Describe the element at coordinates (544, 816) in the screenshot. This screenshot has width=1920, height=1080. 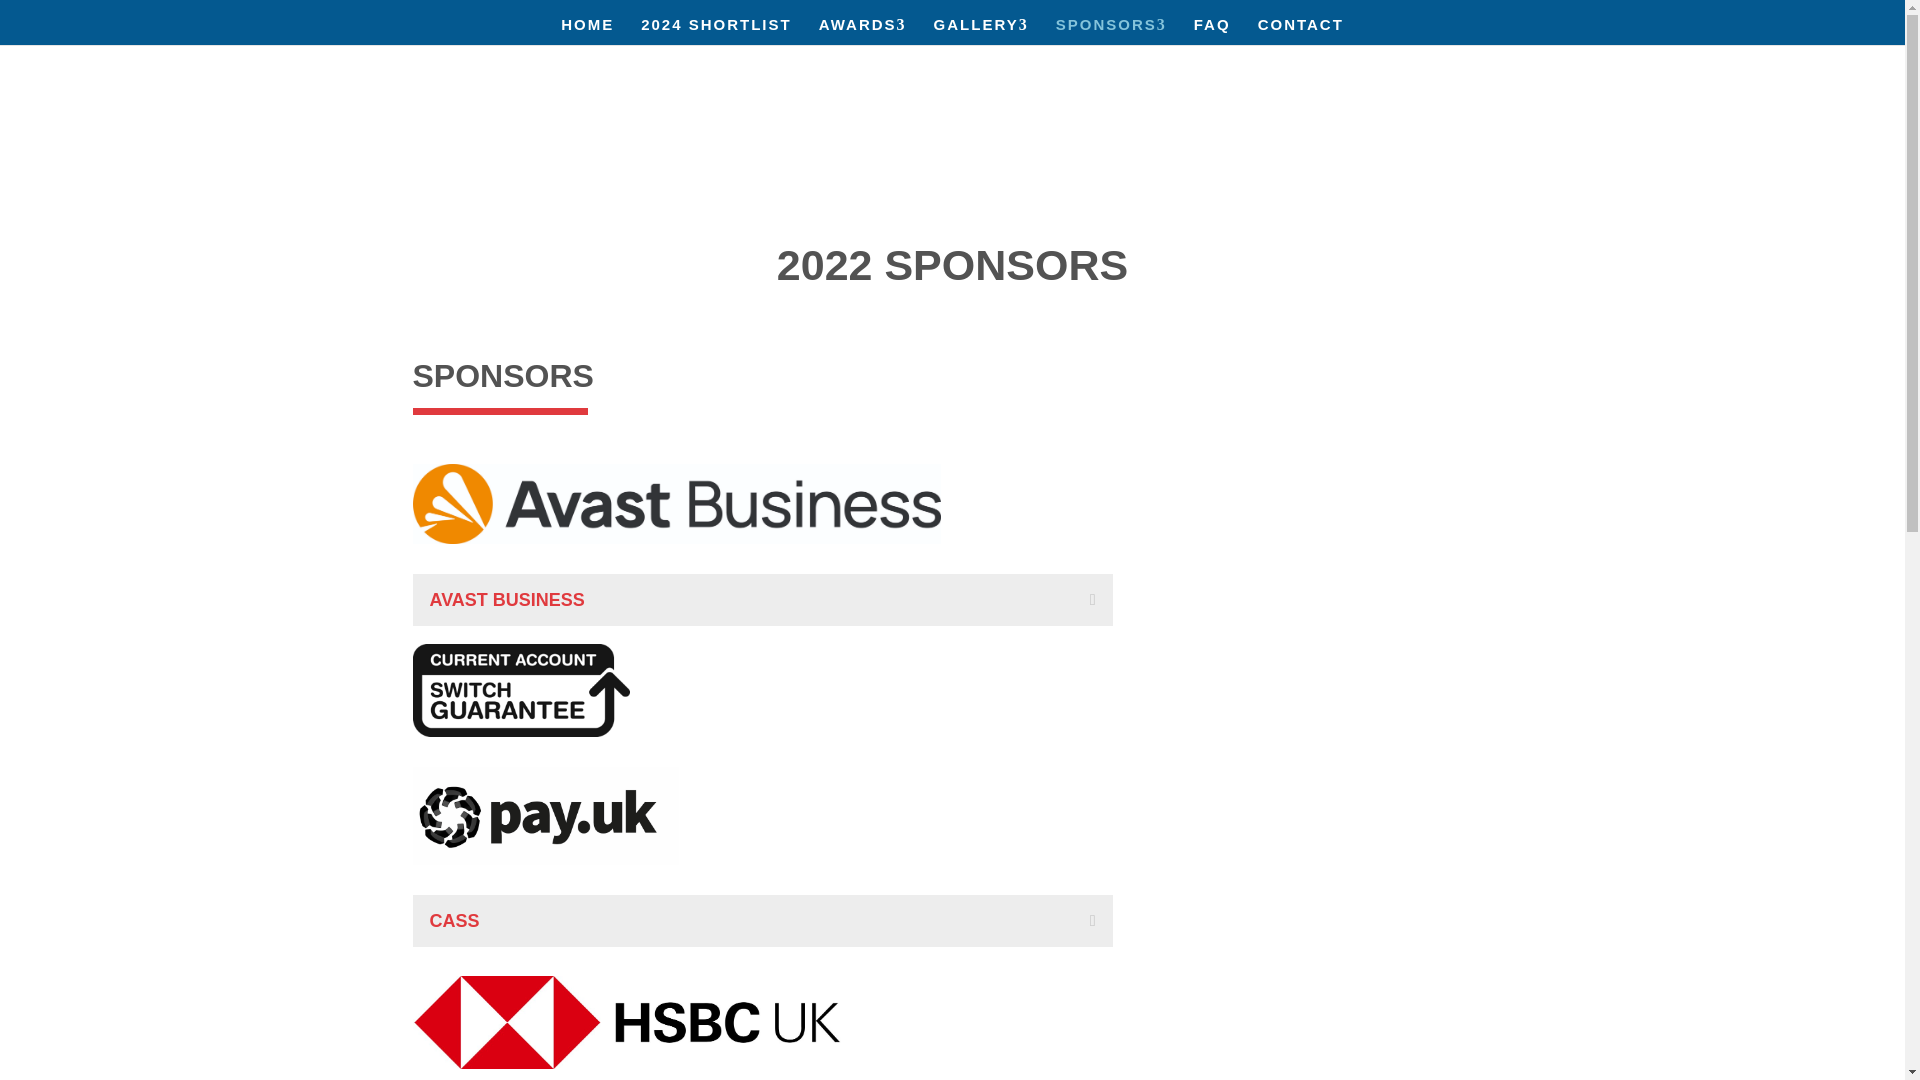
I see `Pay.uk` at that location.